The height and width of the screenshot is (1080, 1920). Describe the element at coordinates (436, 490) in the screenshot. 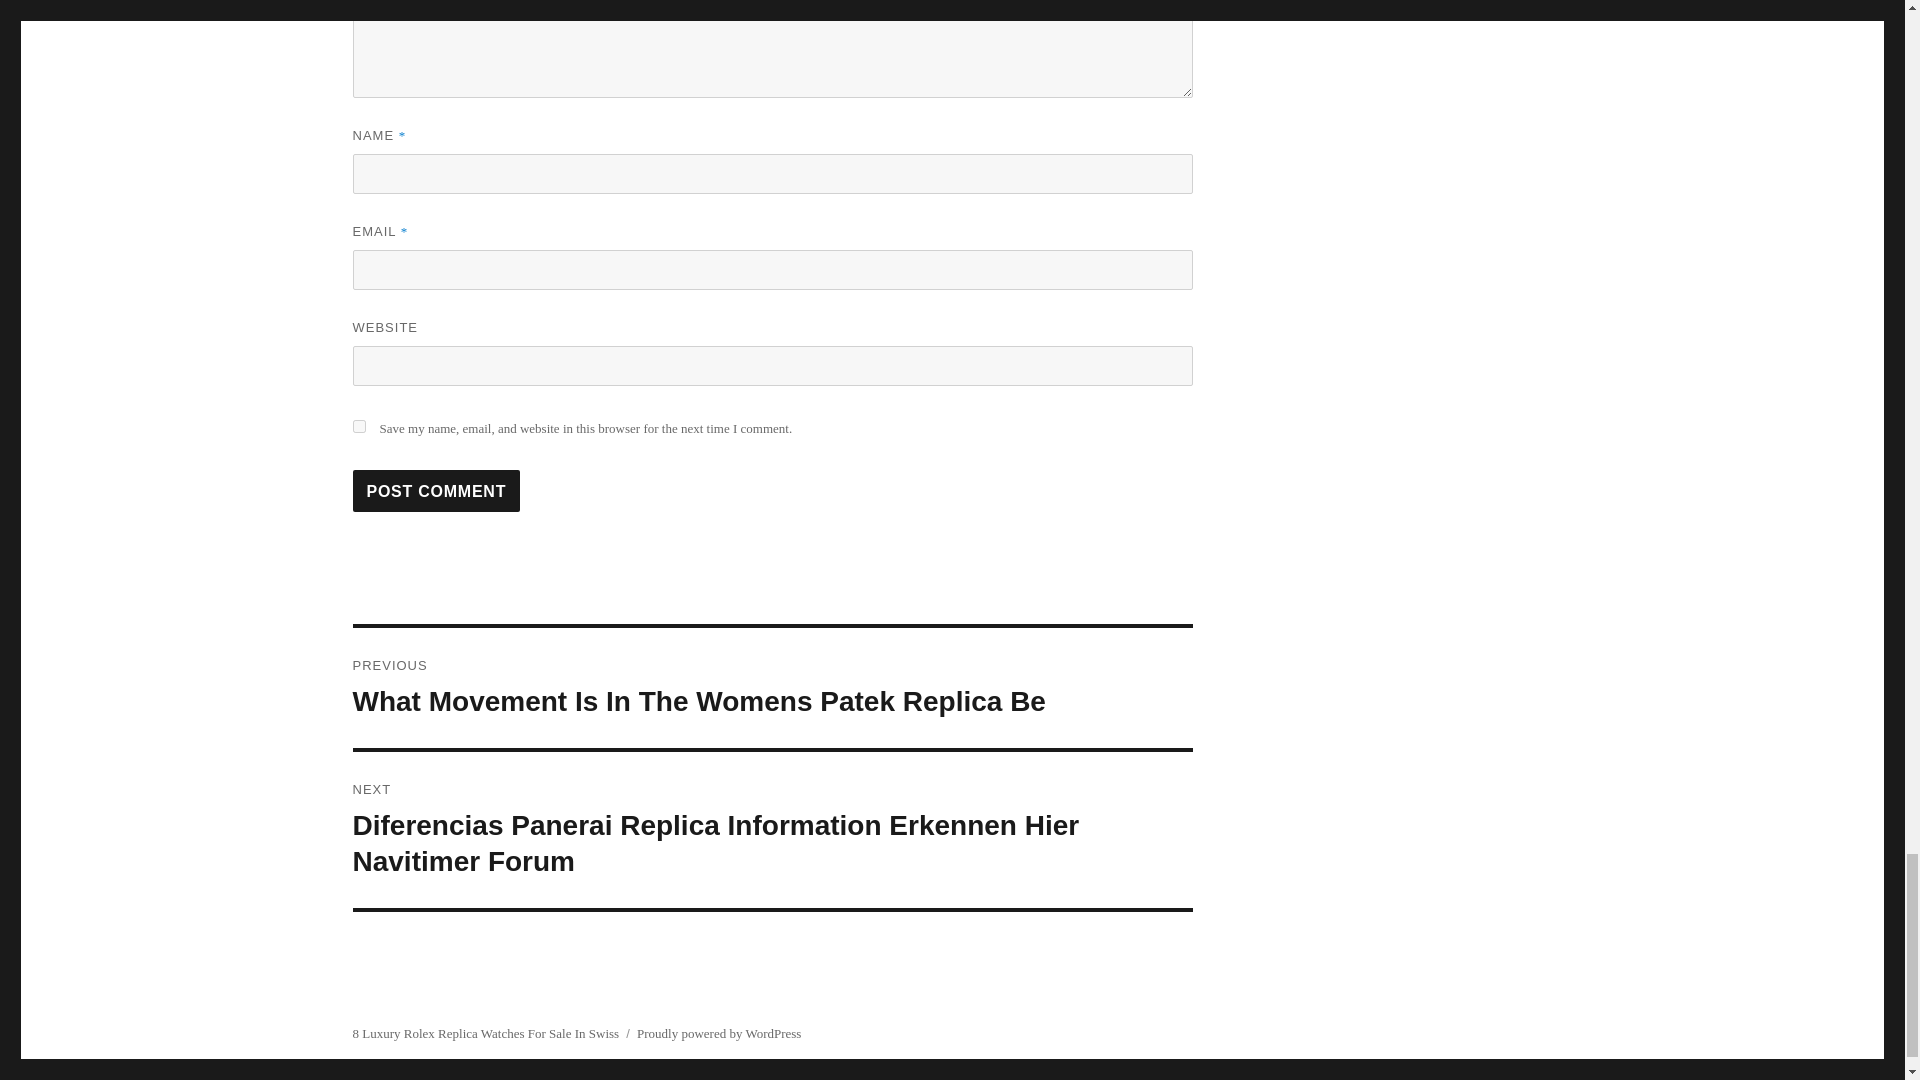

I see `Post Comment` at that location.